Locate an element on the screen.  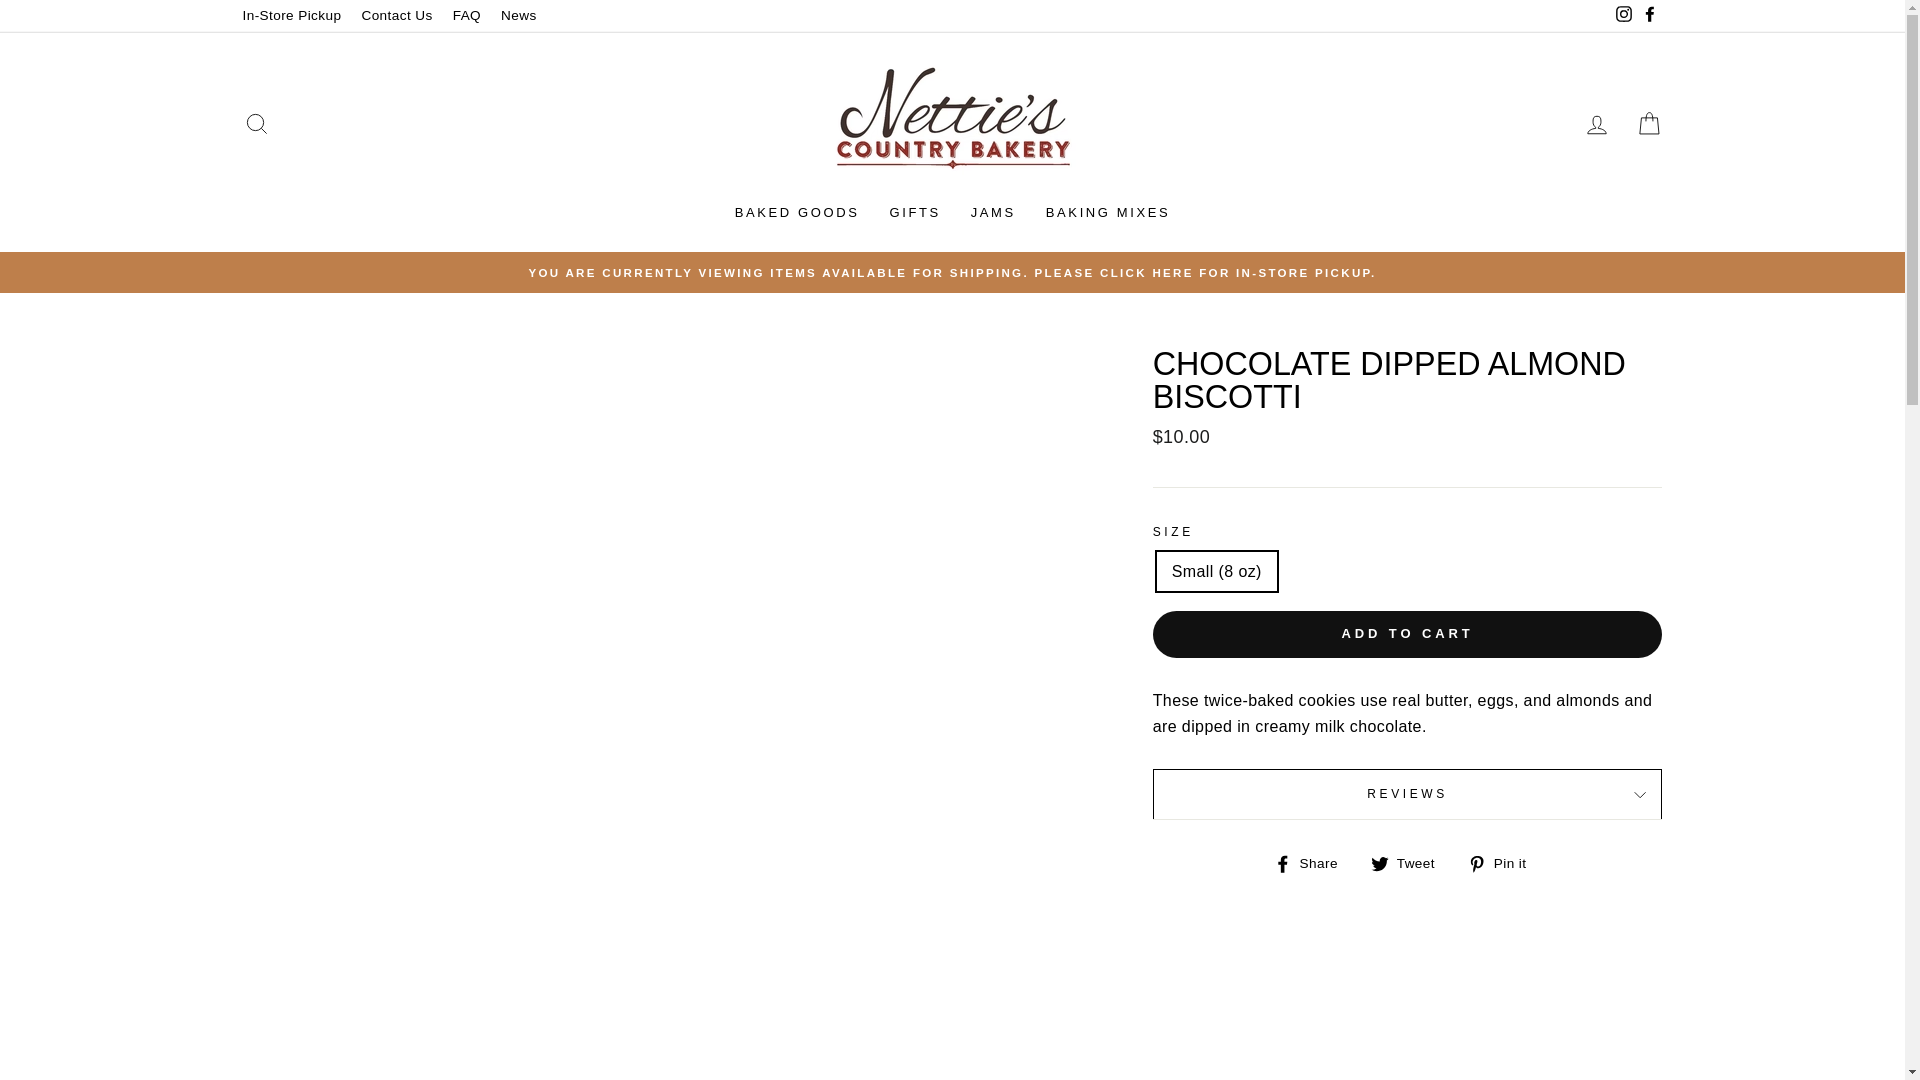
Contact Us is located at coordinates (396, 16).